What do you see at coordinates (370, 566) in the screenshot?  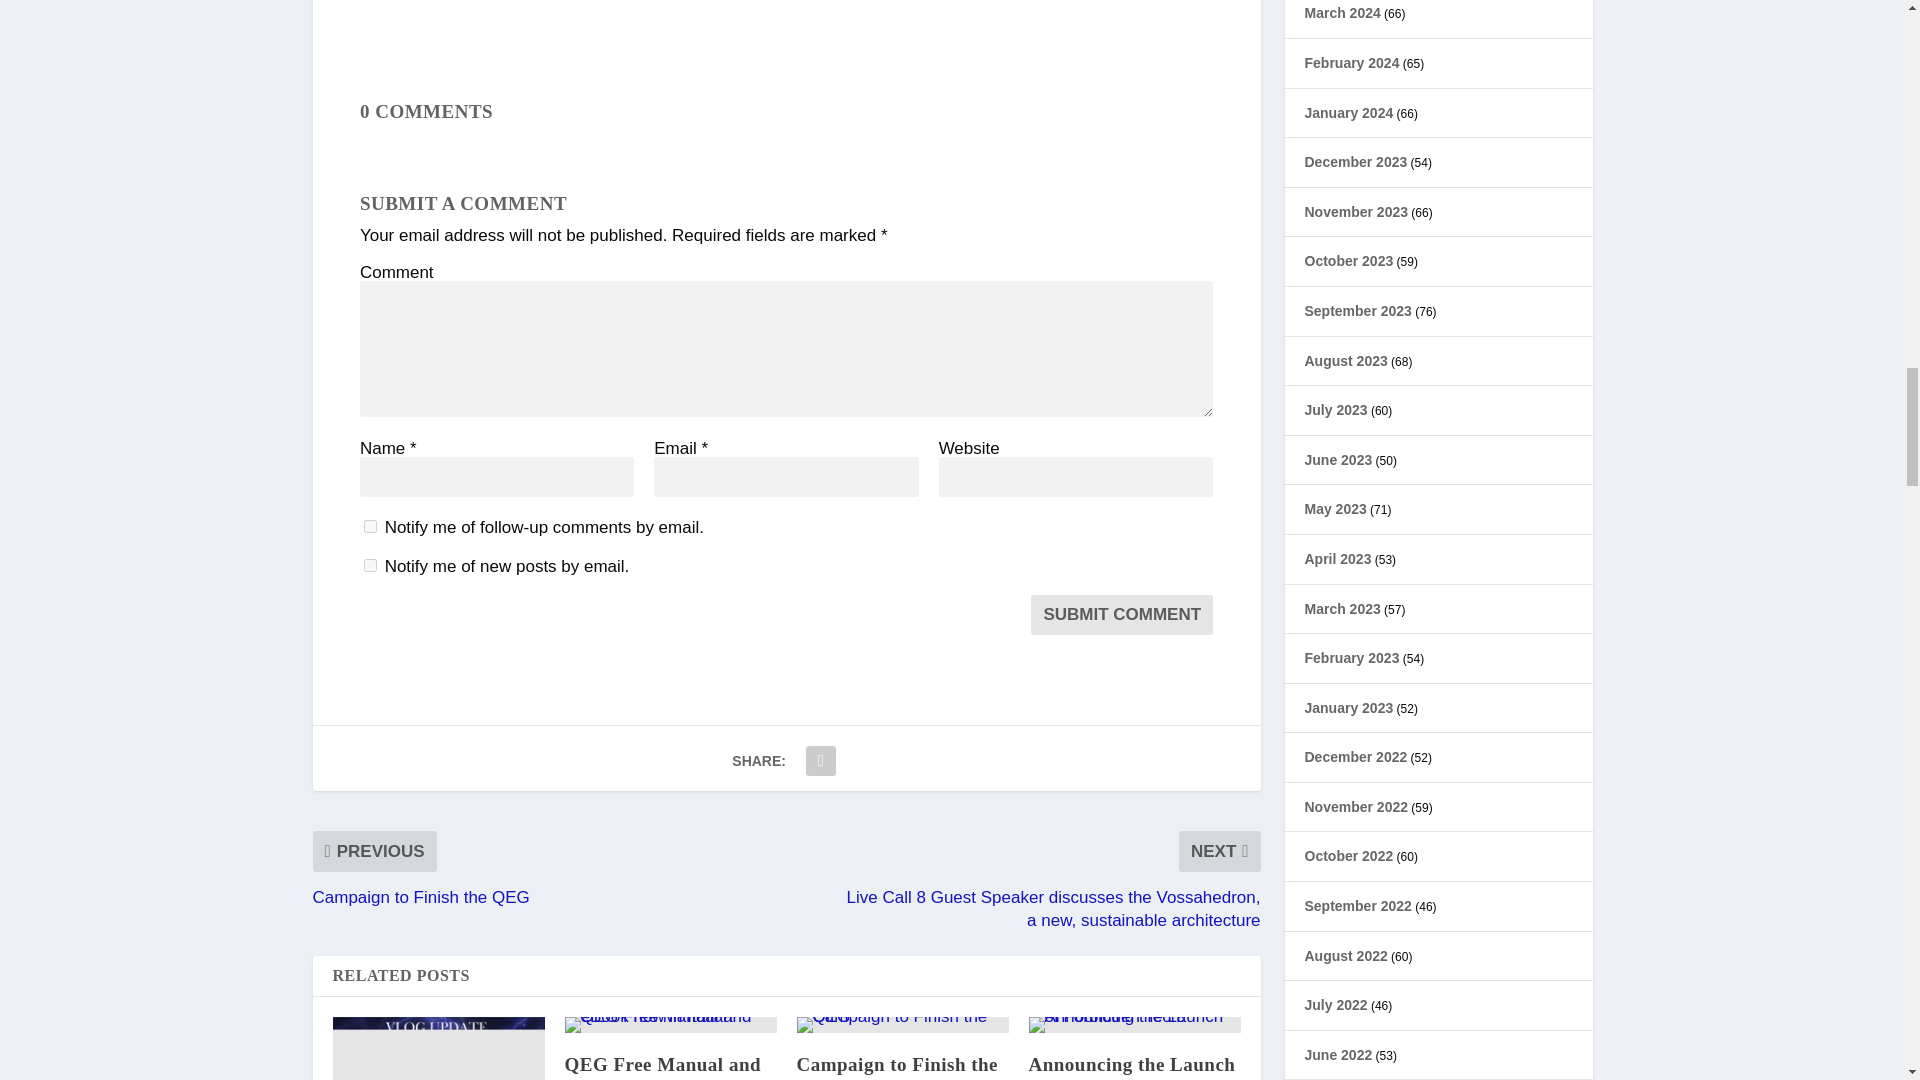 I see `subscribe` at bounding box center [370, 566].